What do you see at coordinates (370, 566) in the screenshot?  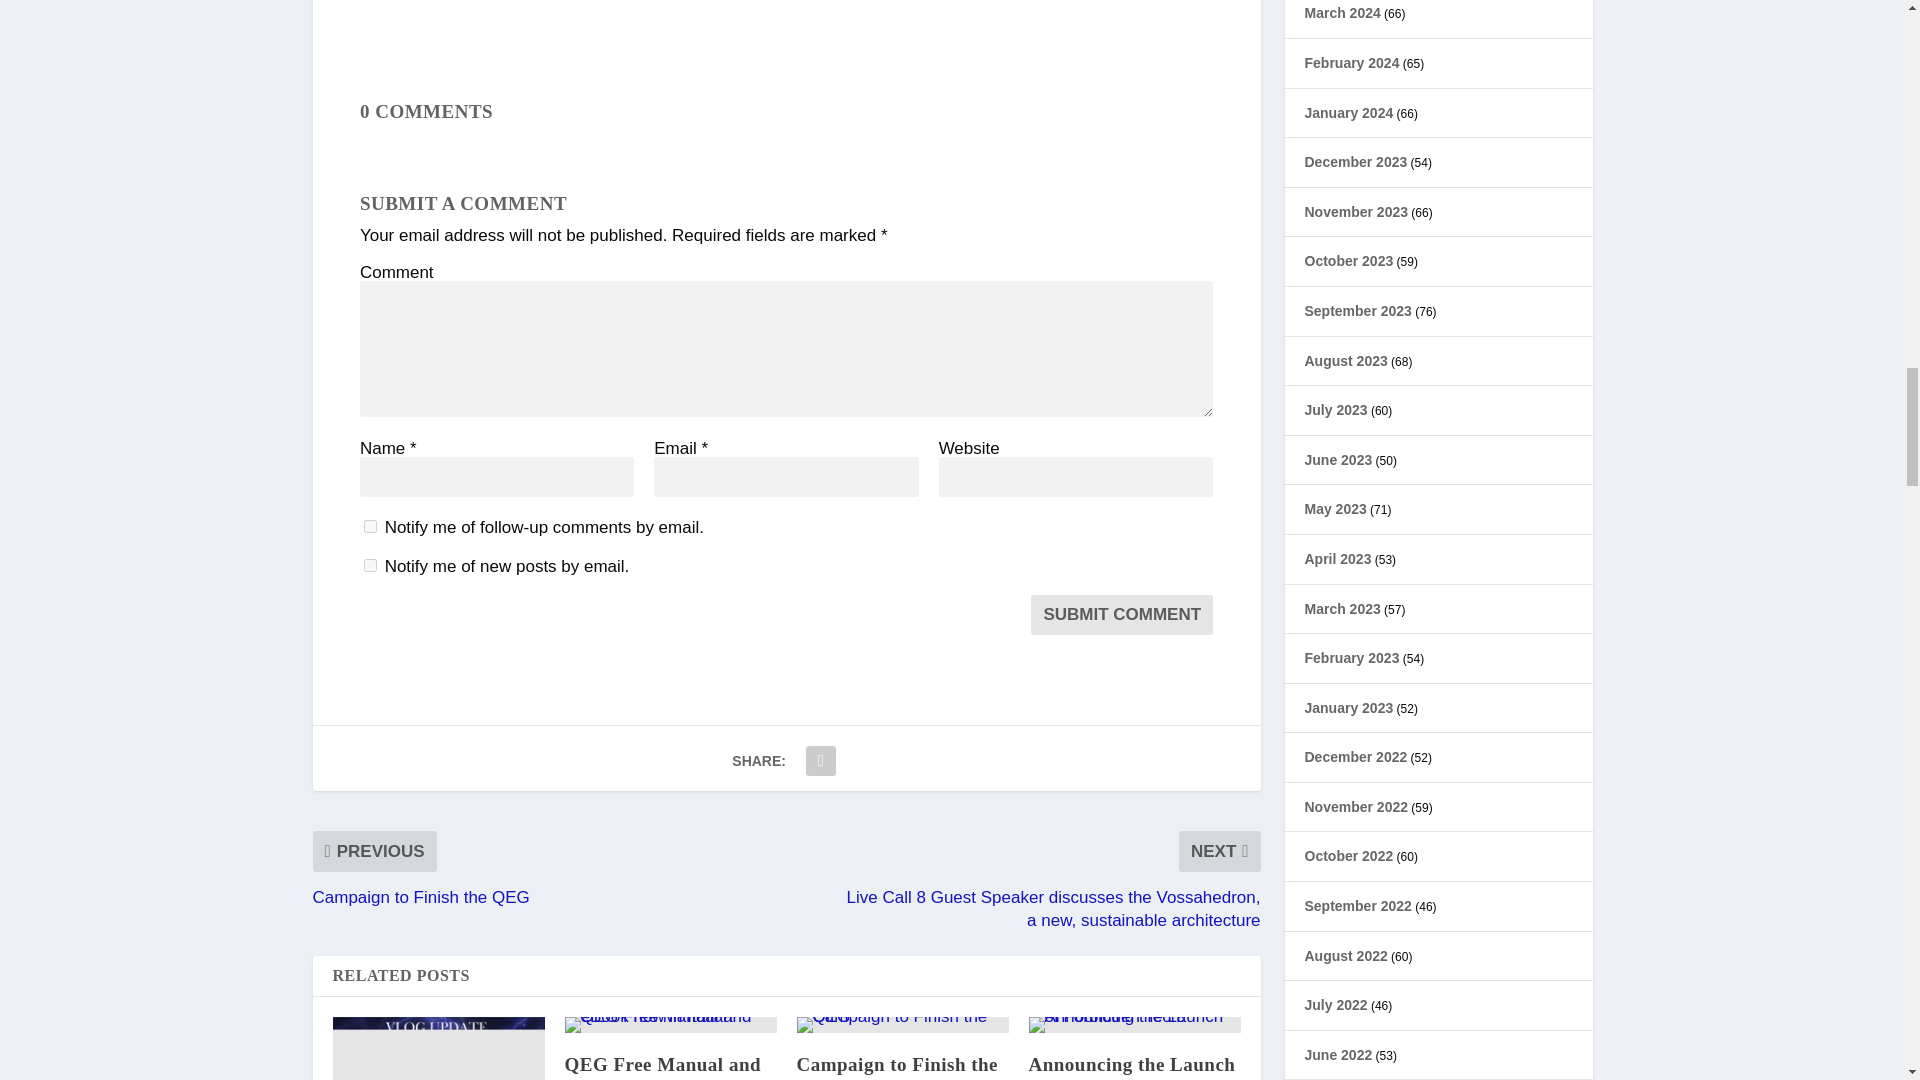 I see `subscribe` at bounding box center [370, 566].